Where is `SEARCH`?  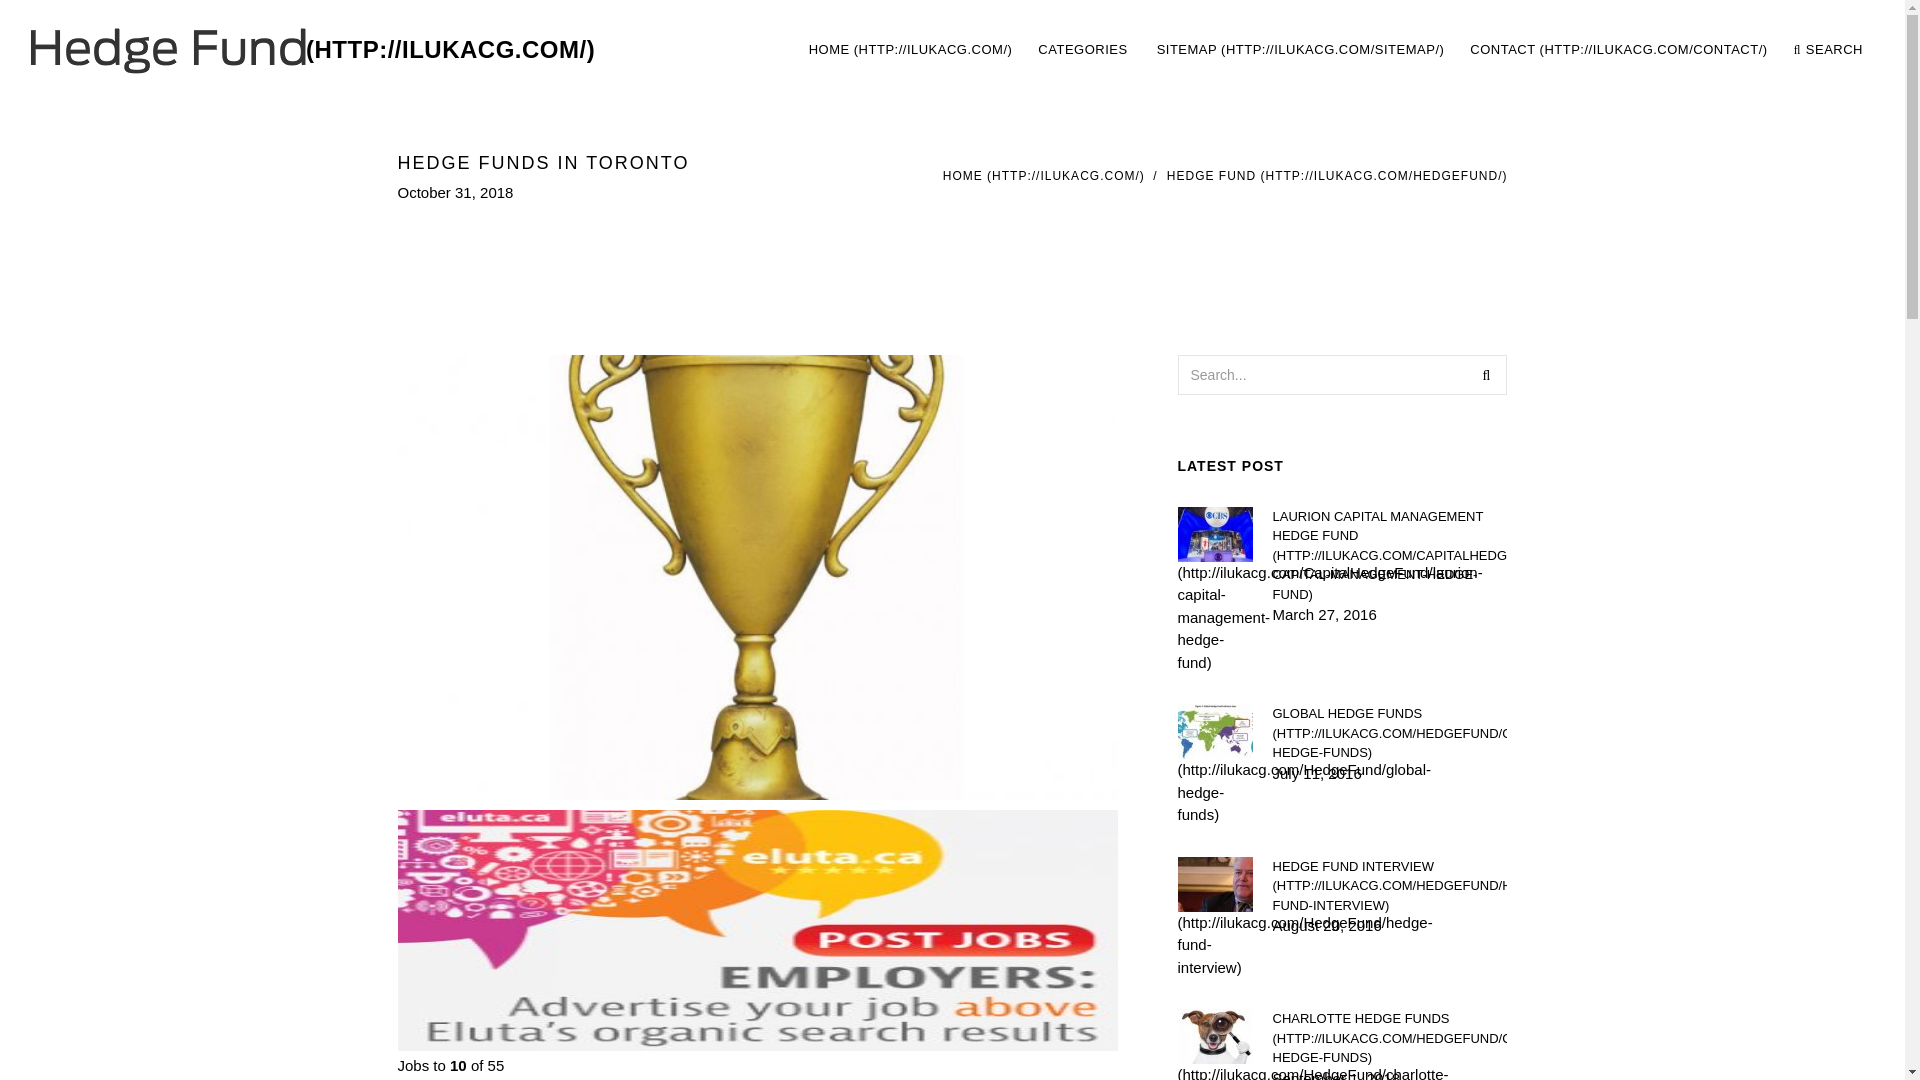 SEARCH is located at coordinates (1043, 175).